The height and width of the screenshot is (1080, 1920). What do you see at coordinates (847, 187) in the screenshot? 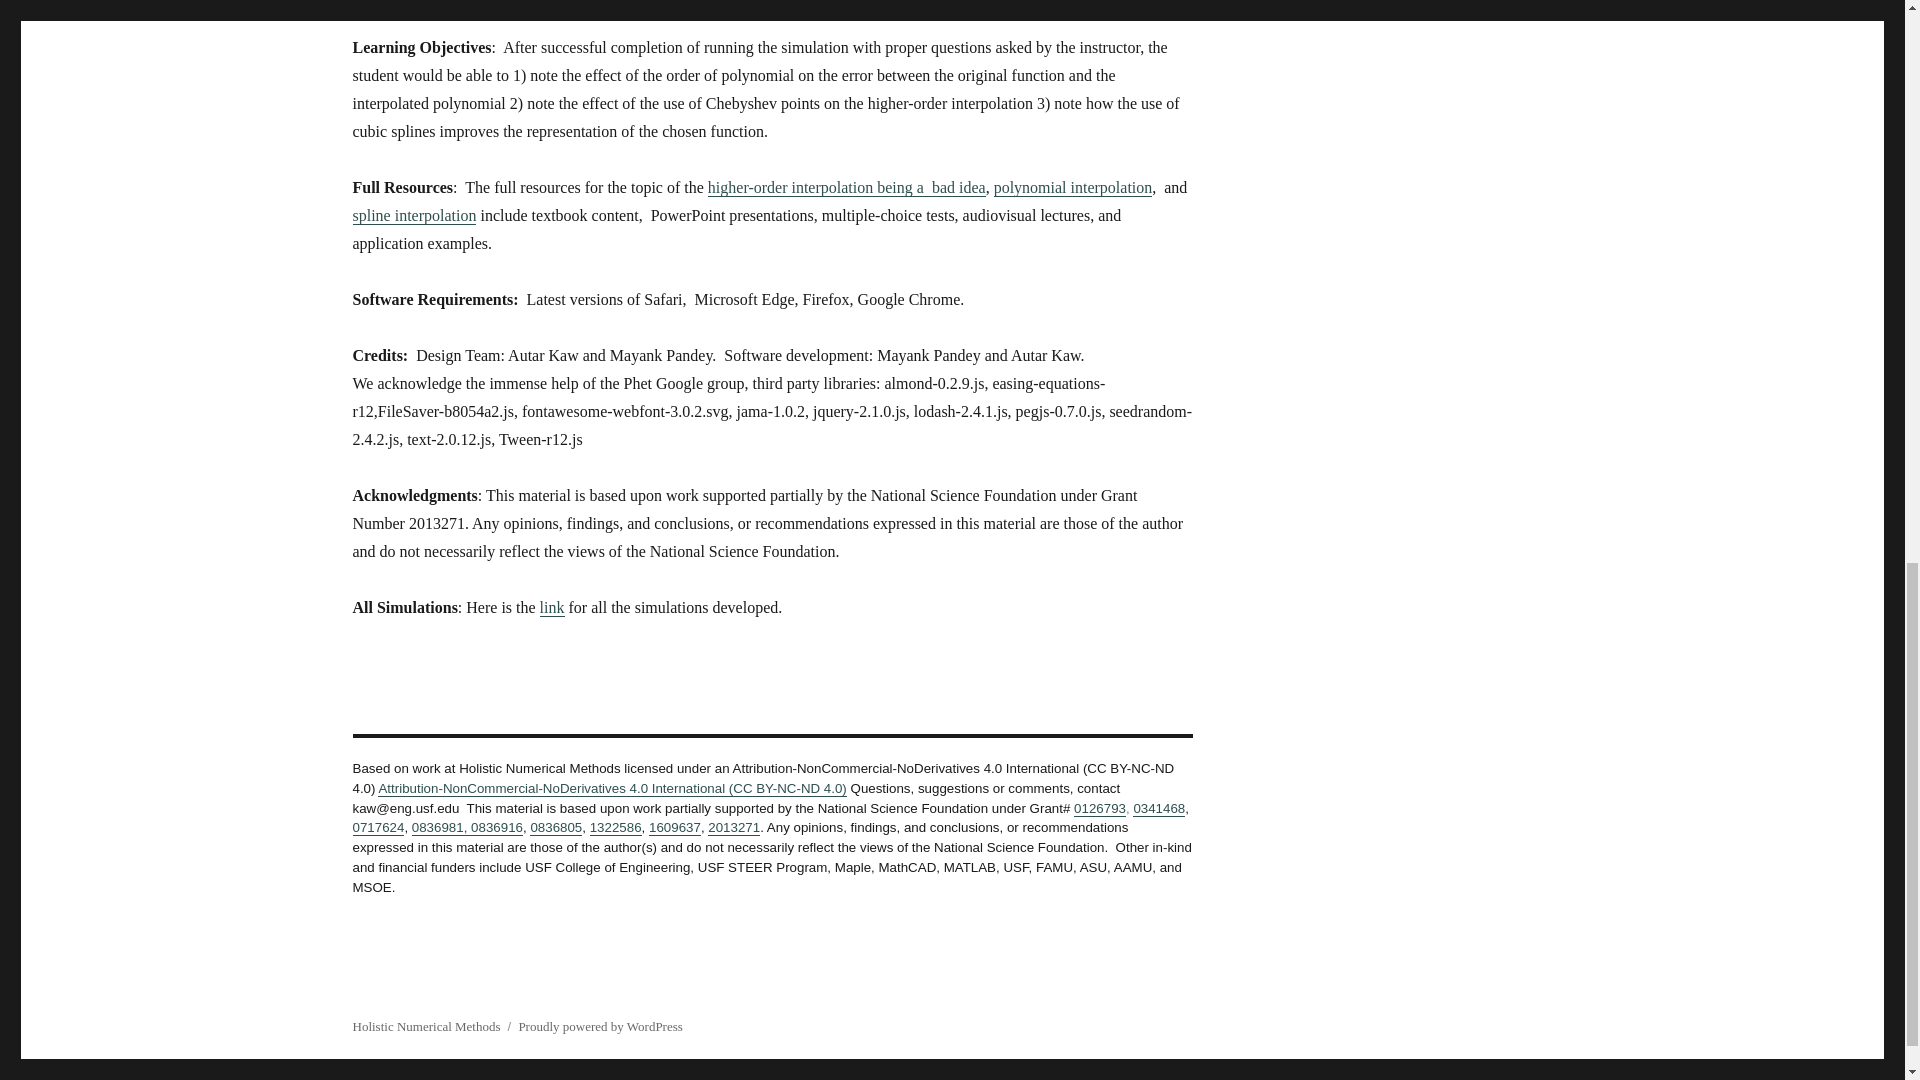
I see `higher-order interpolation being a  bad idea` at bounding box center [847, 187].